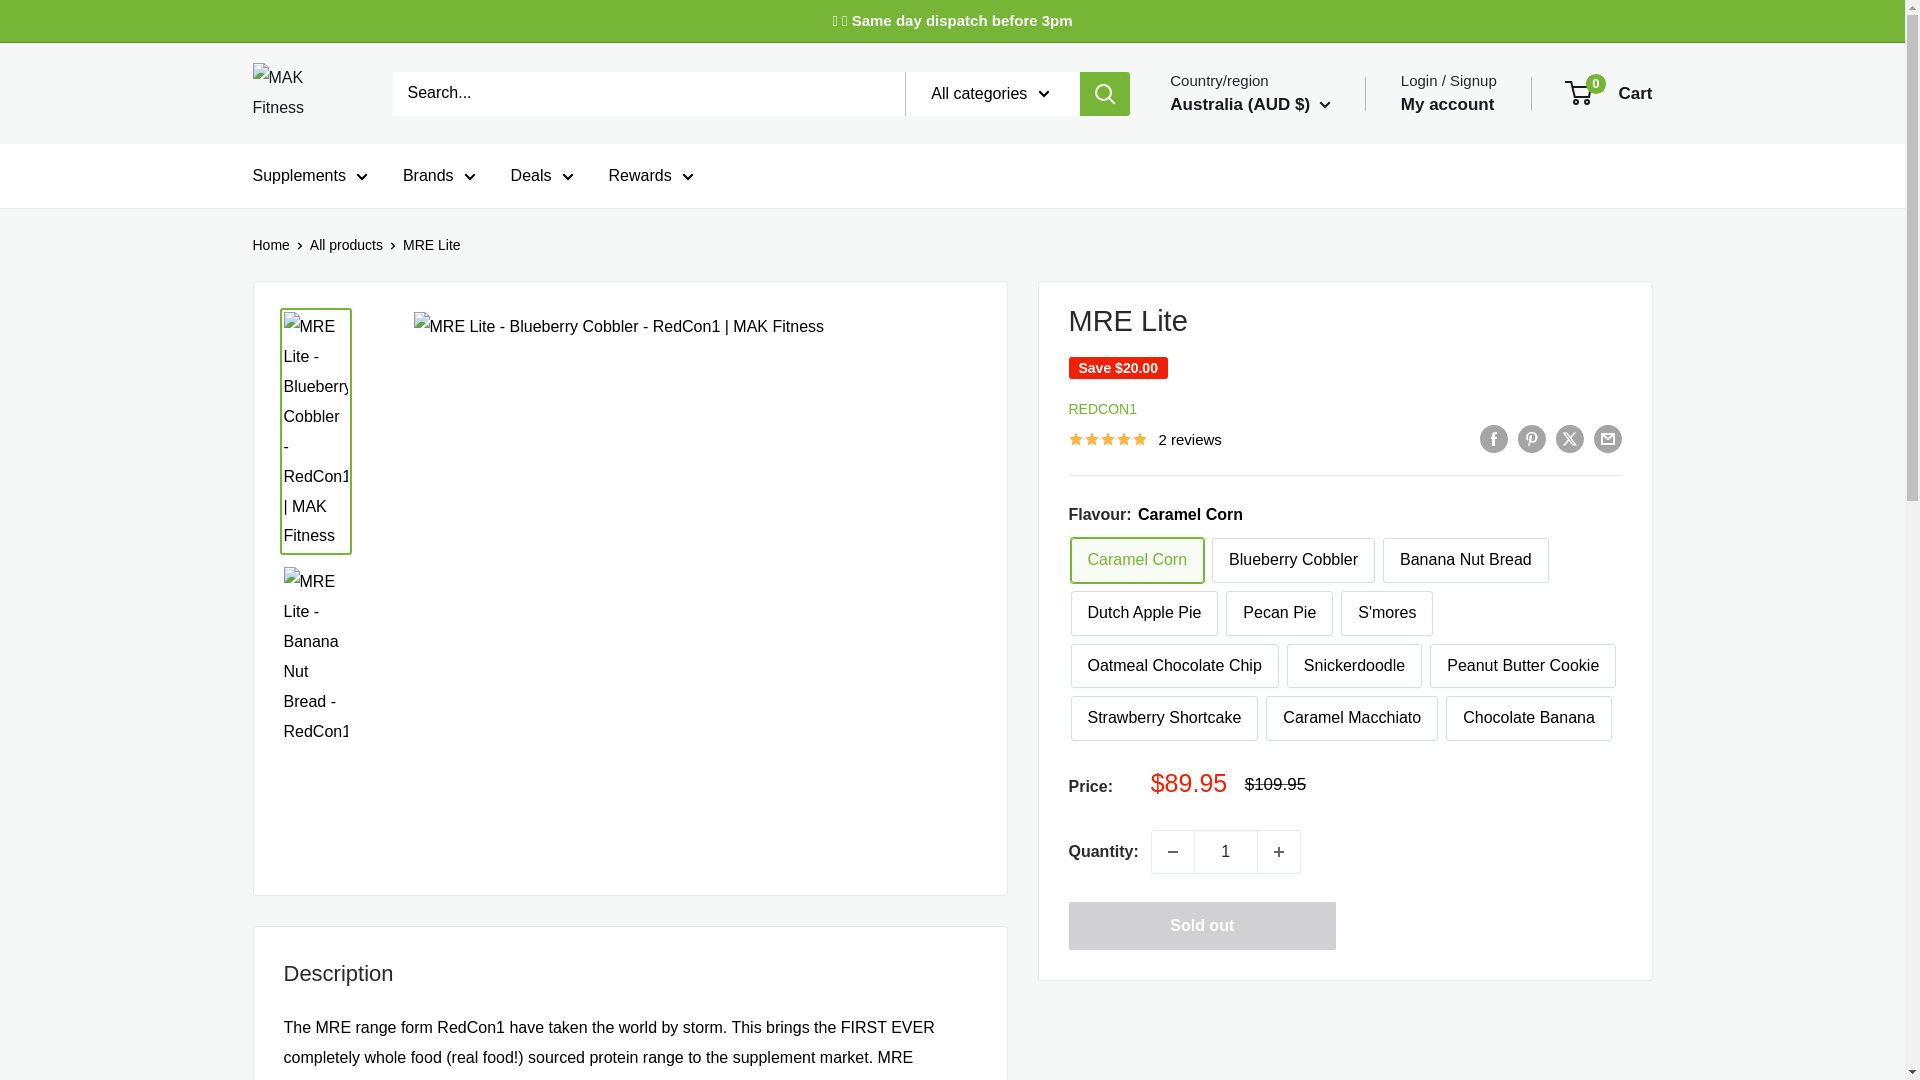 This screenshot has width=1920, height=1080. Describe the element at coordinates (1143, 613) in the screenshot. I see `Dutch Apple Pie` at that location.